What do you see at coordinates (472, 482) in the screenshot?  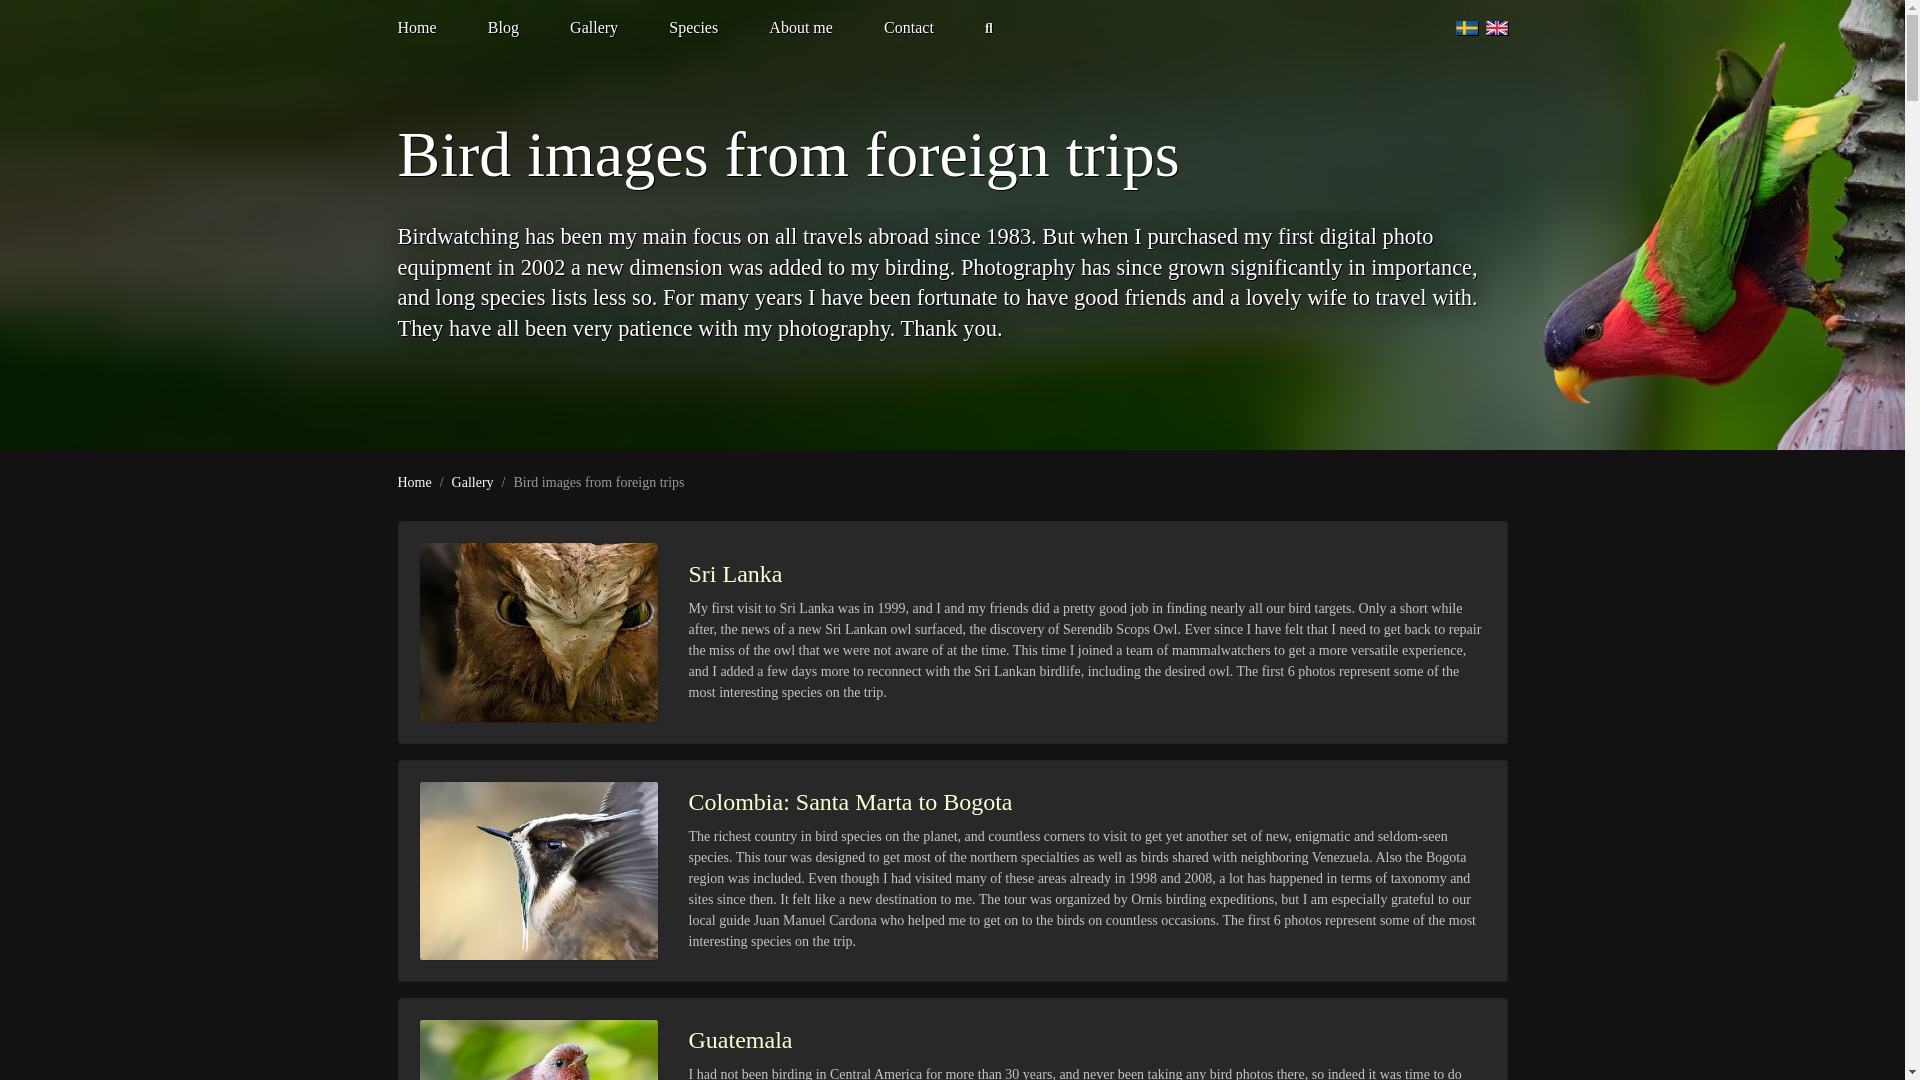 I see `Gallery` at bounding box center [472, 482].